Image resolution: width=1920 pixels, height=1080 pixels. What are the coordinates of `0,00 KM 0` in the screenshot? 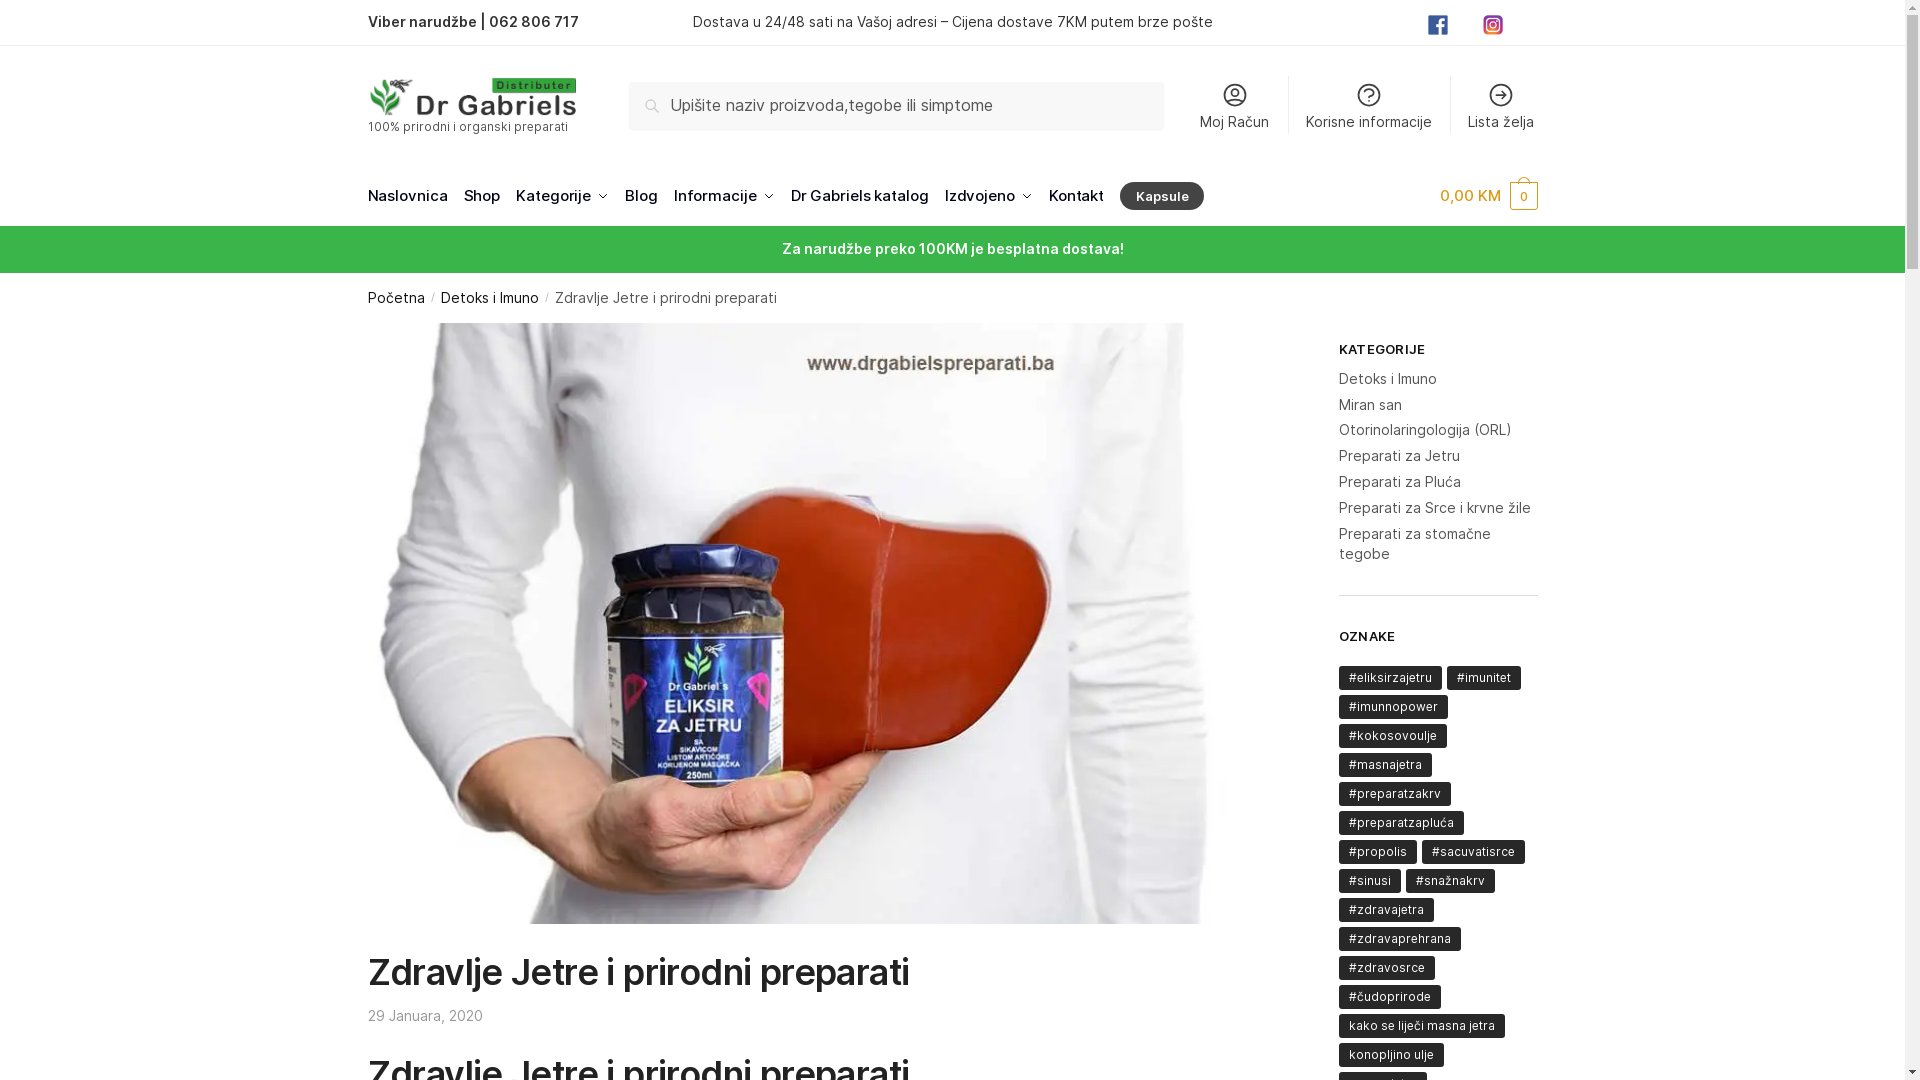 It's located at (1488, 196).